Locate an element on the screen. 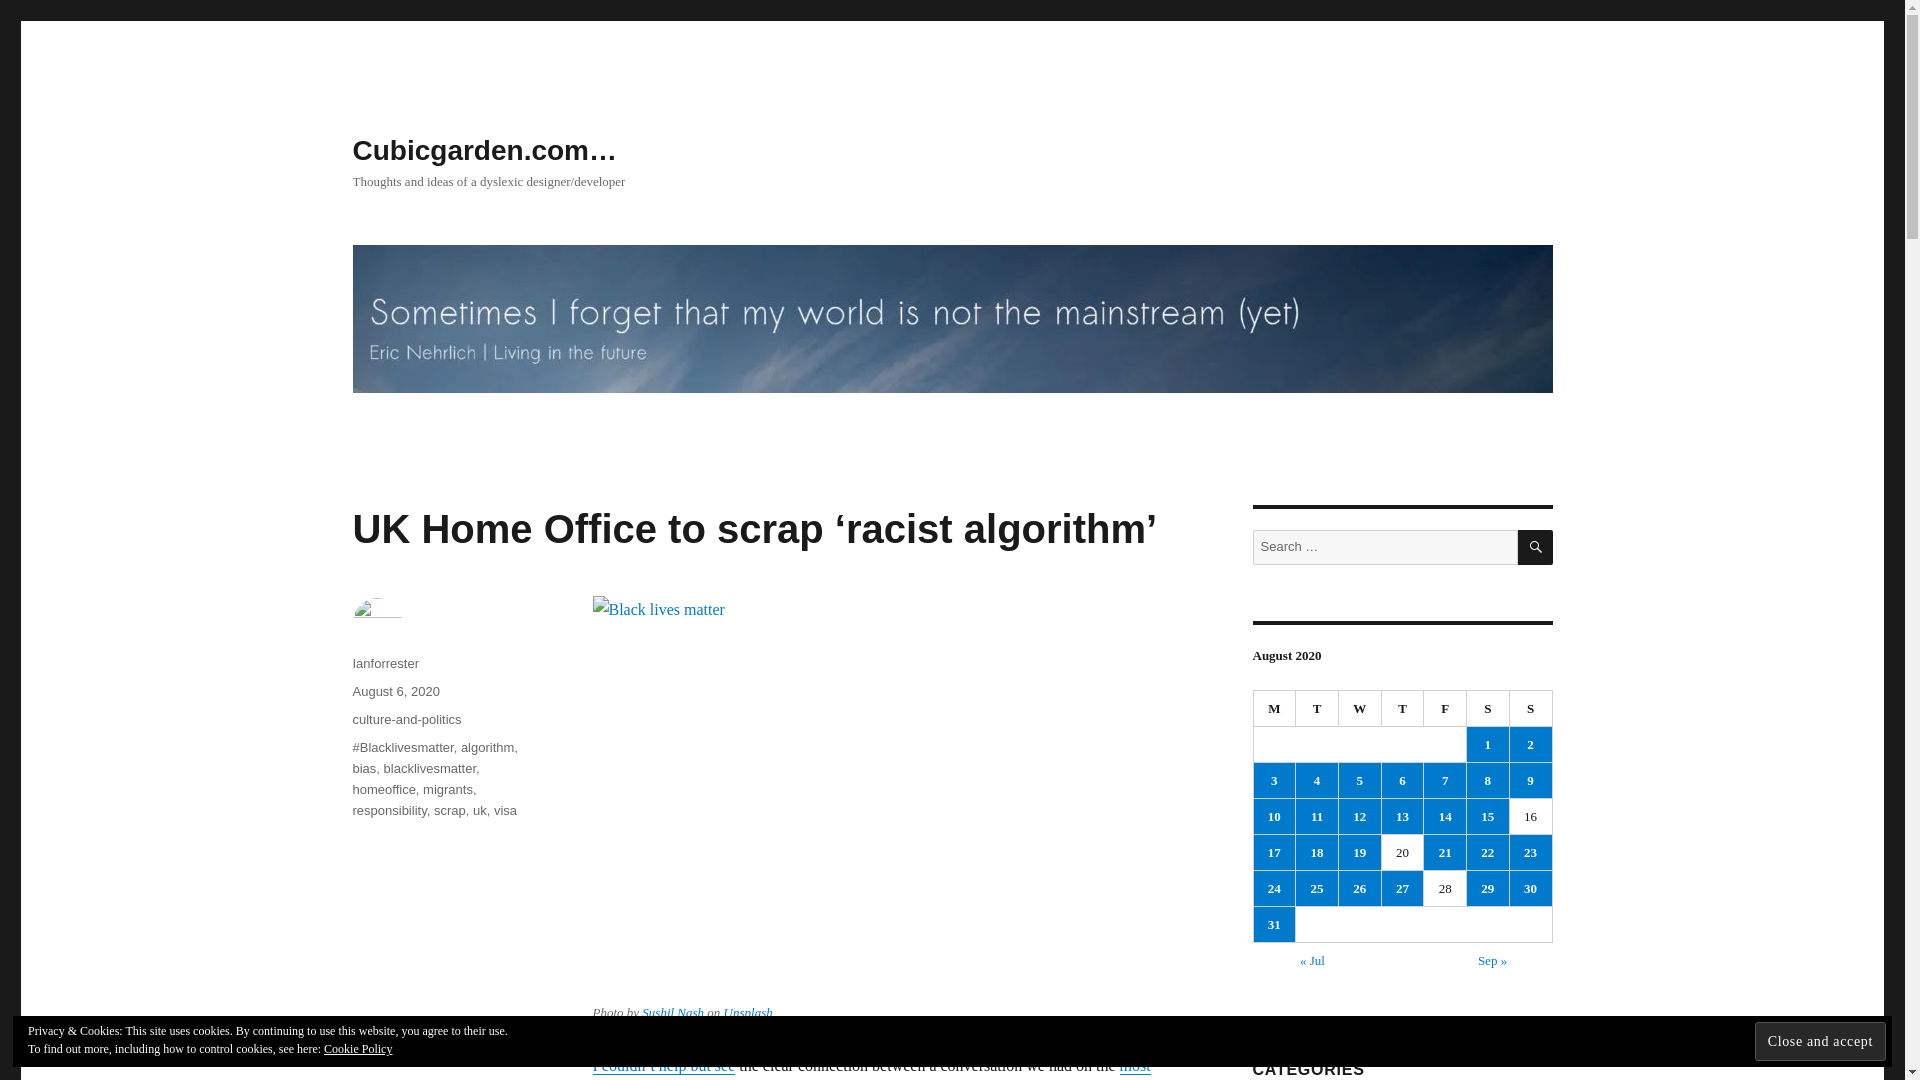 This screenshot has width=1920, height=1080. migrants is located at coordinates (447, 789).